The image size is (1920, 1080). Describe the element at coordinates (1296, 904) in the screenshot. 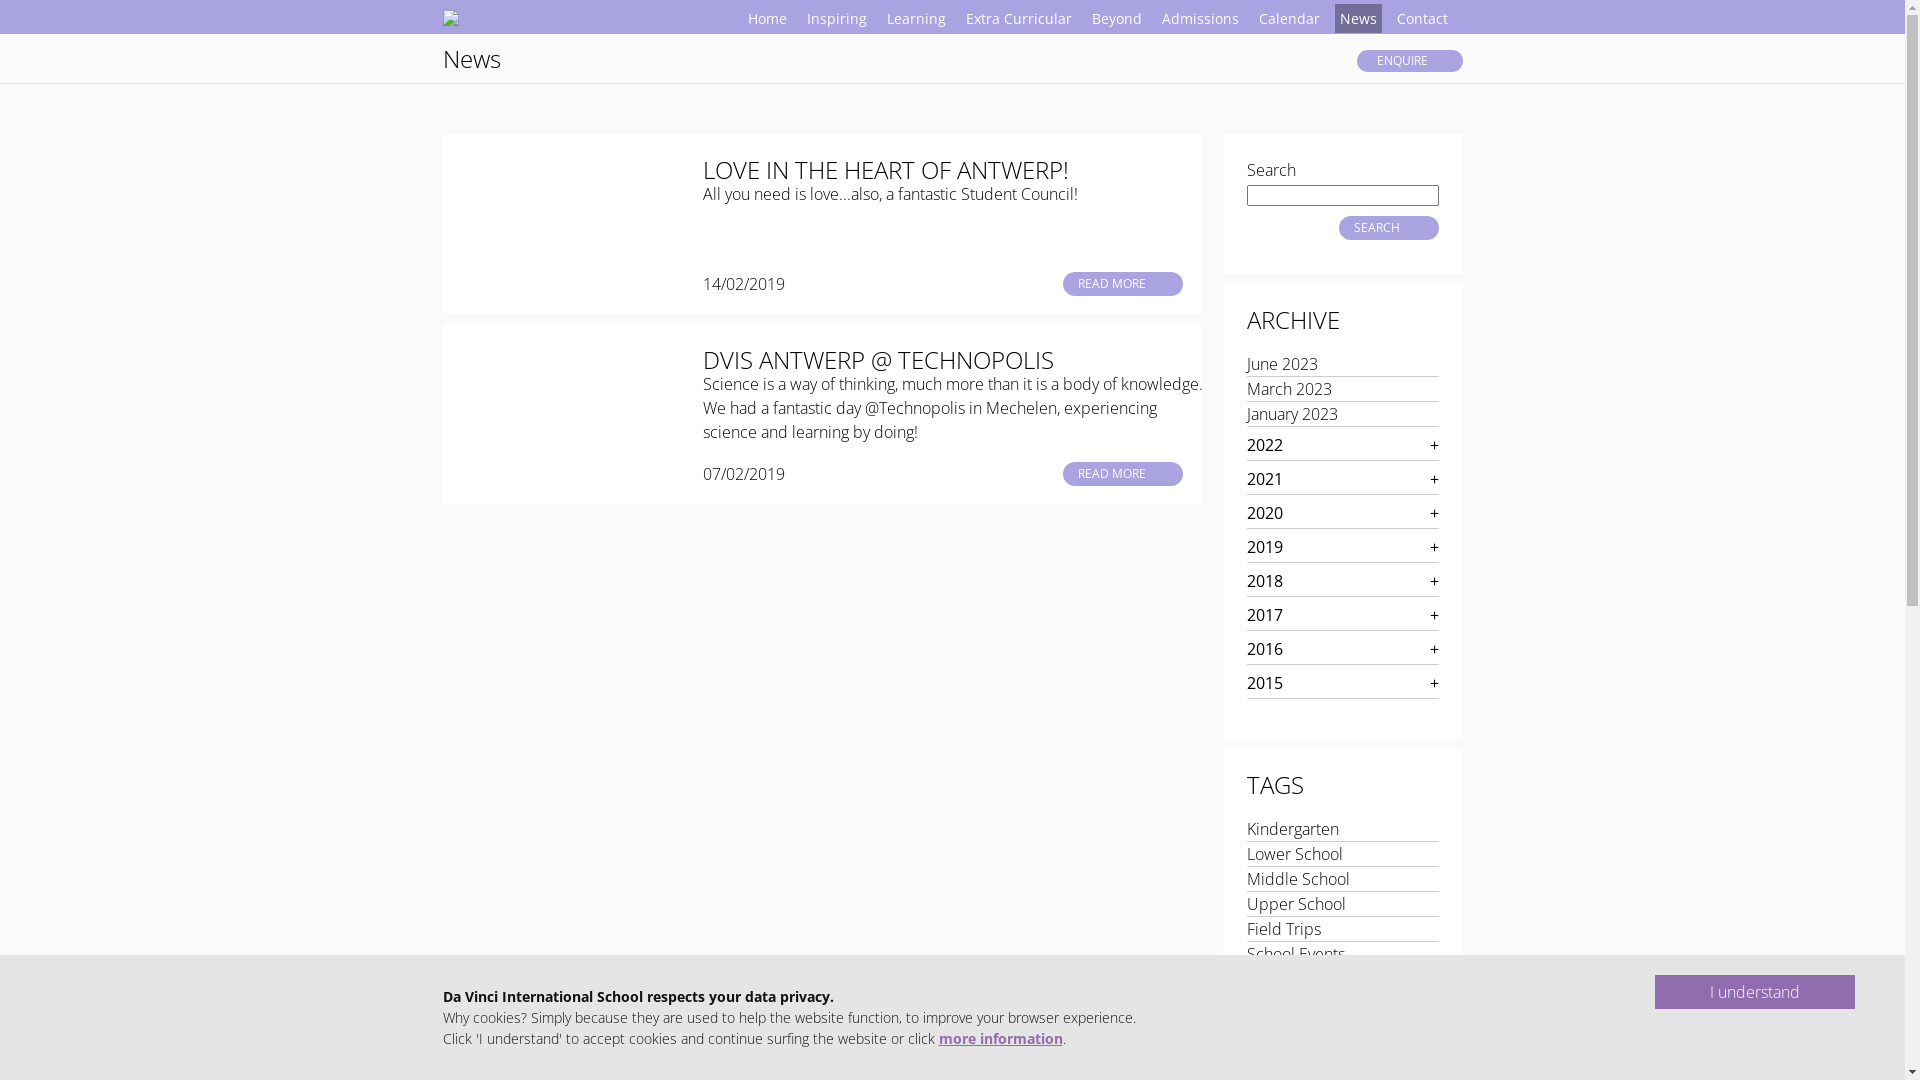

I see `Upper School` at that location.